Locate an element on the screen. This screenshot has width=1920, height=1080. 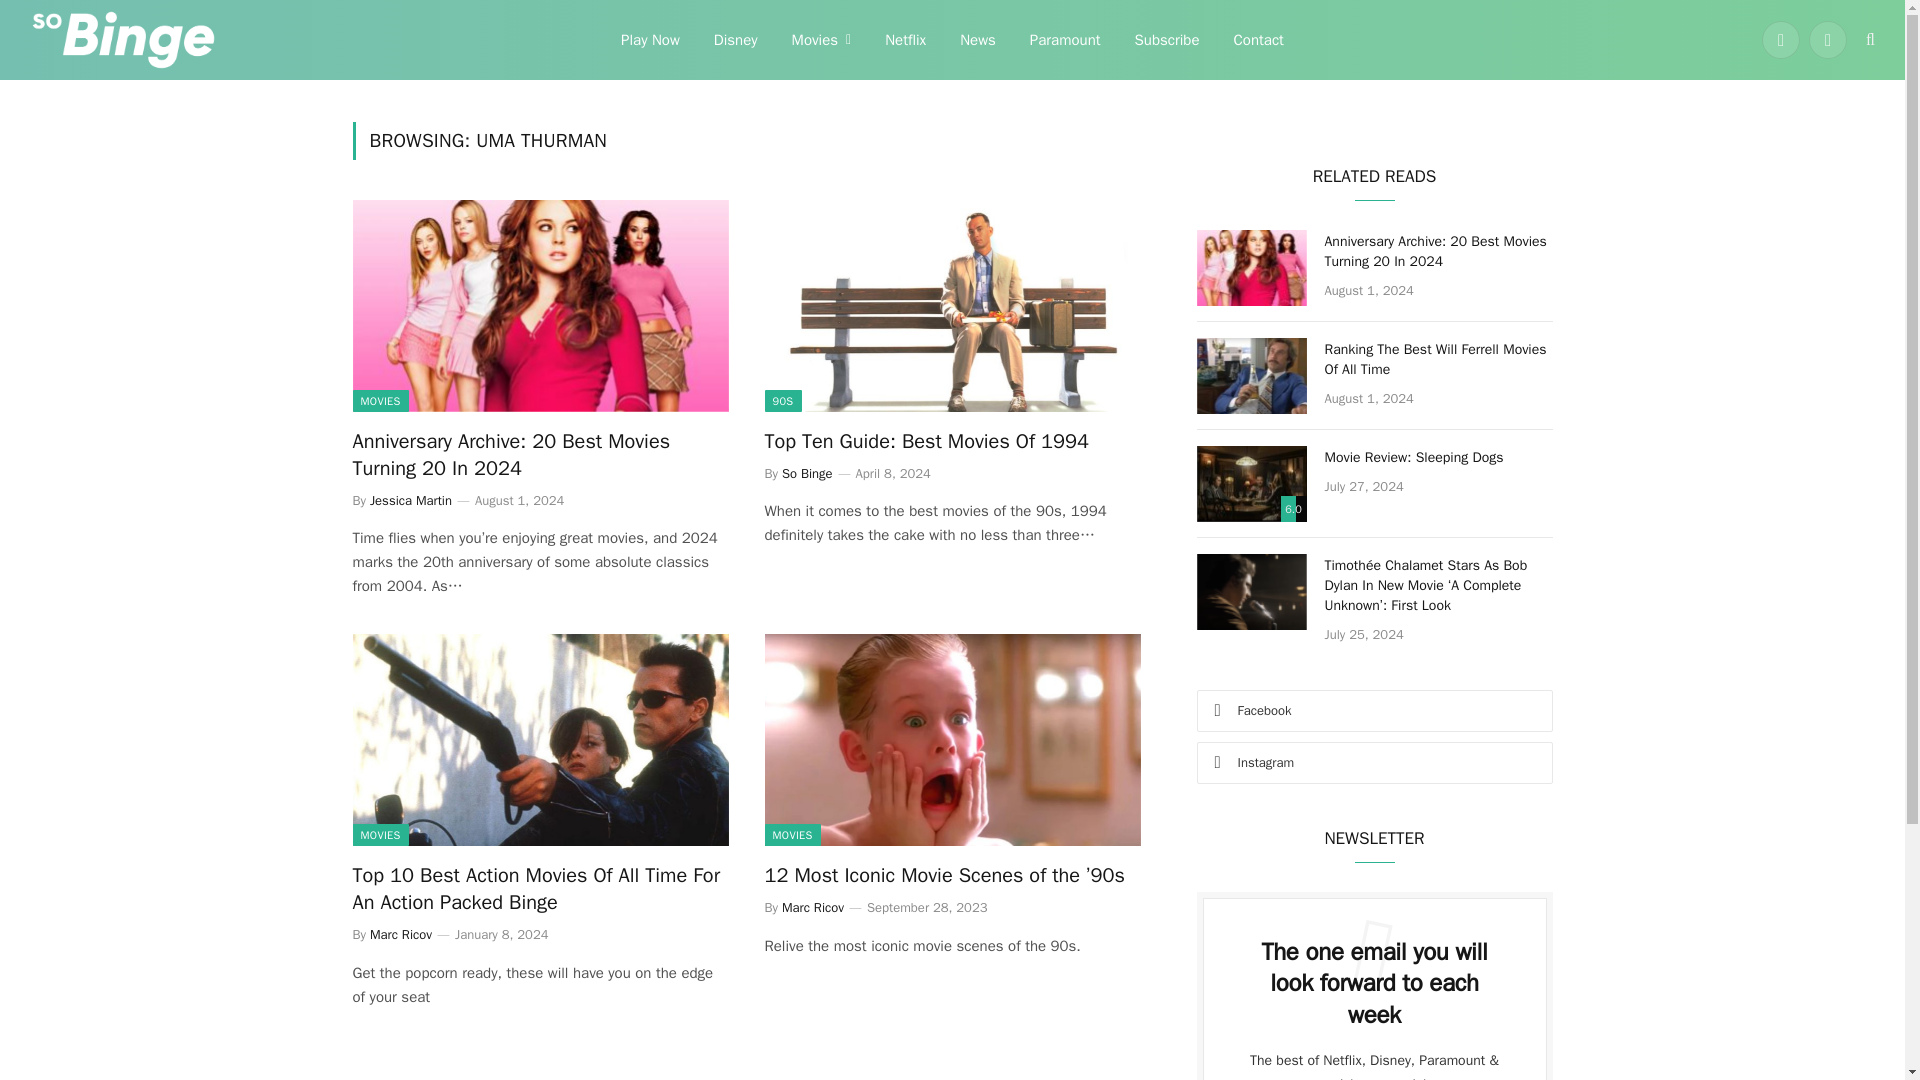
Facebook is located at coordinates (1781, 40).